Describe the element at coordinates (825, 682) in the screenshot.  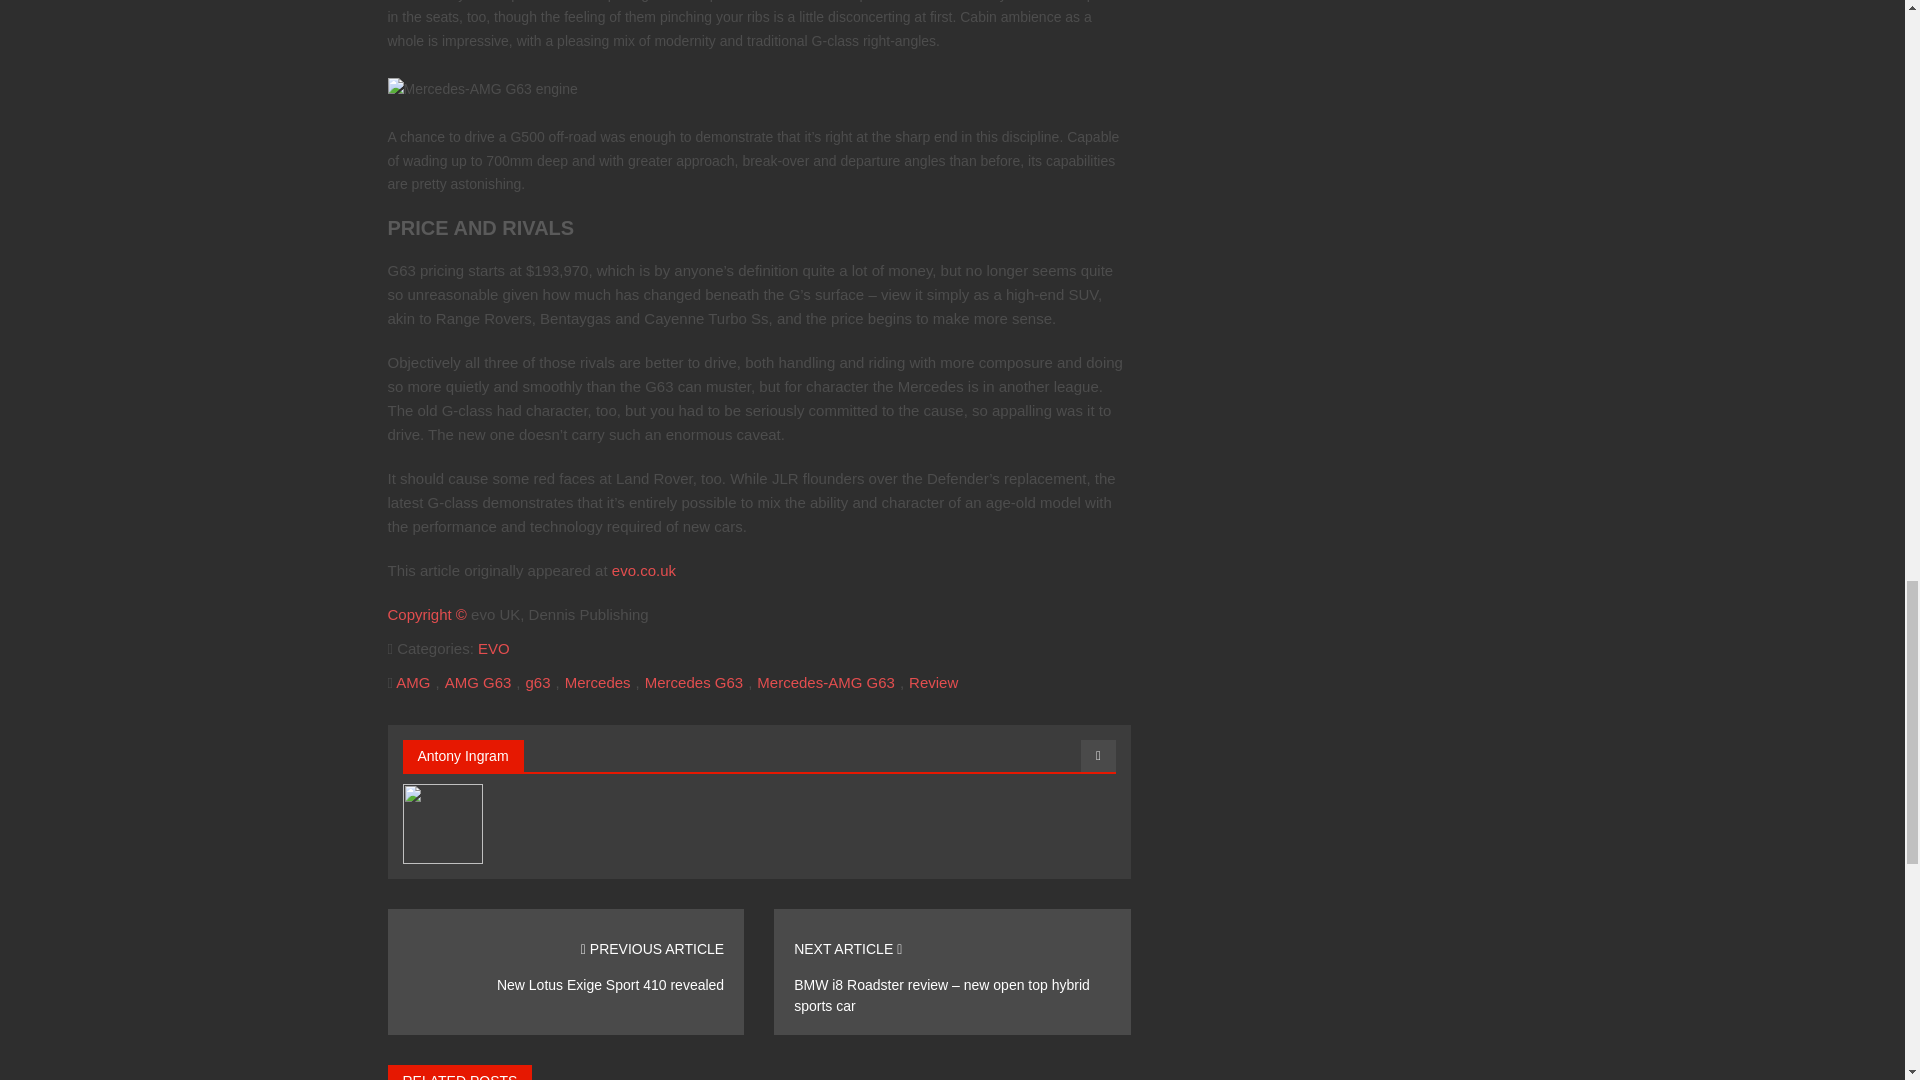
I see `Mercedes-AMG G63` at that location.